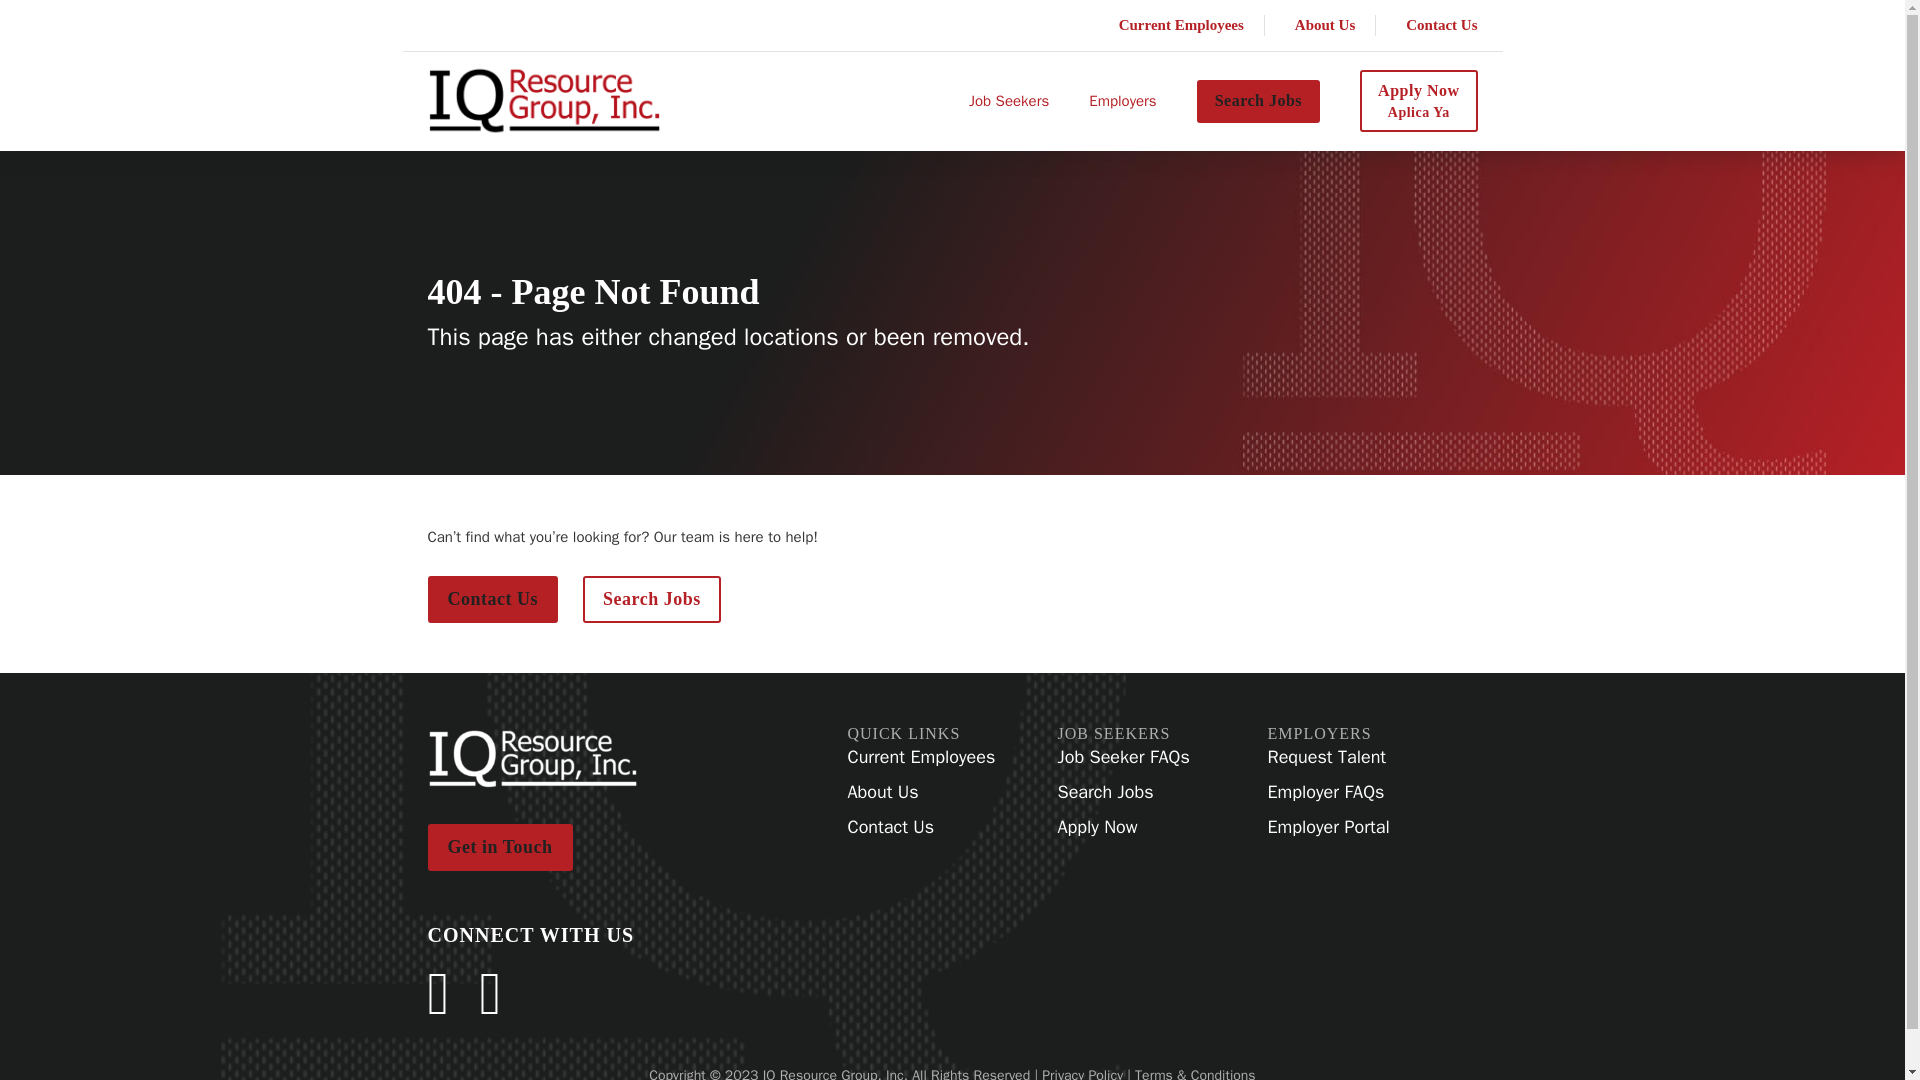  I want to click on About Us, so click(1008, 101).